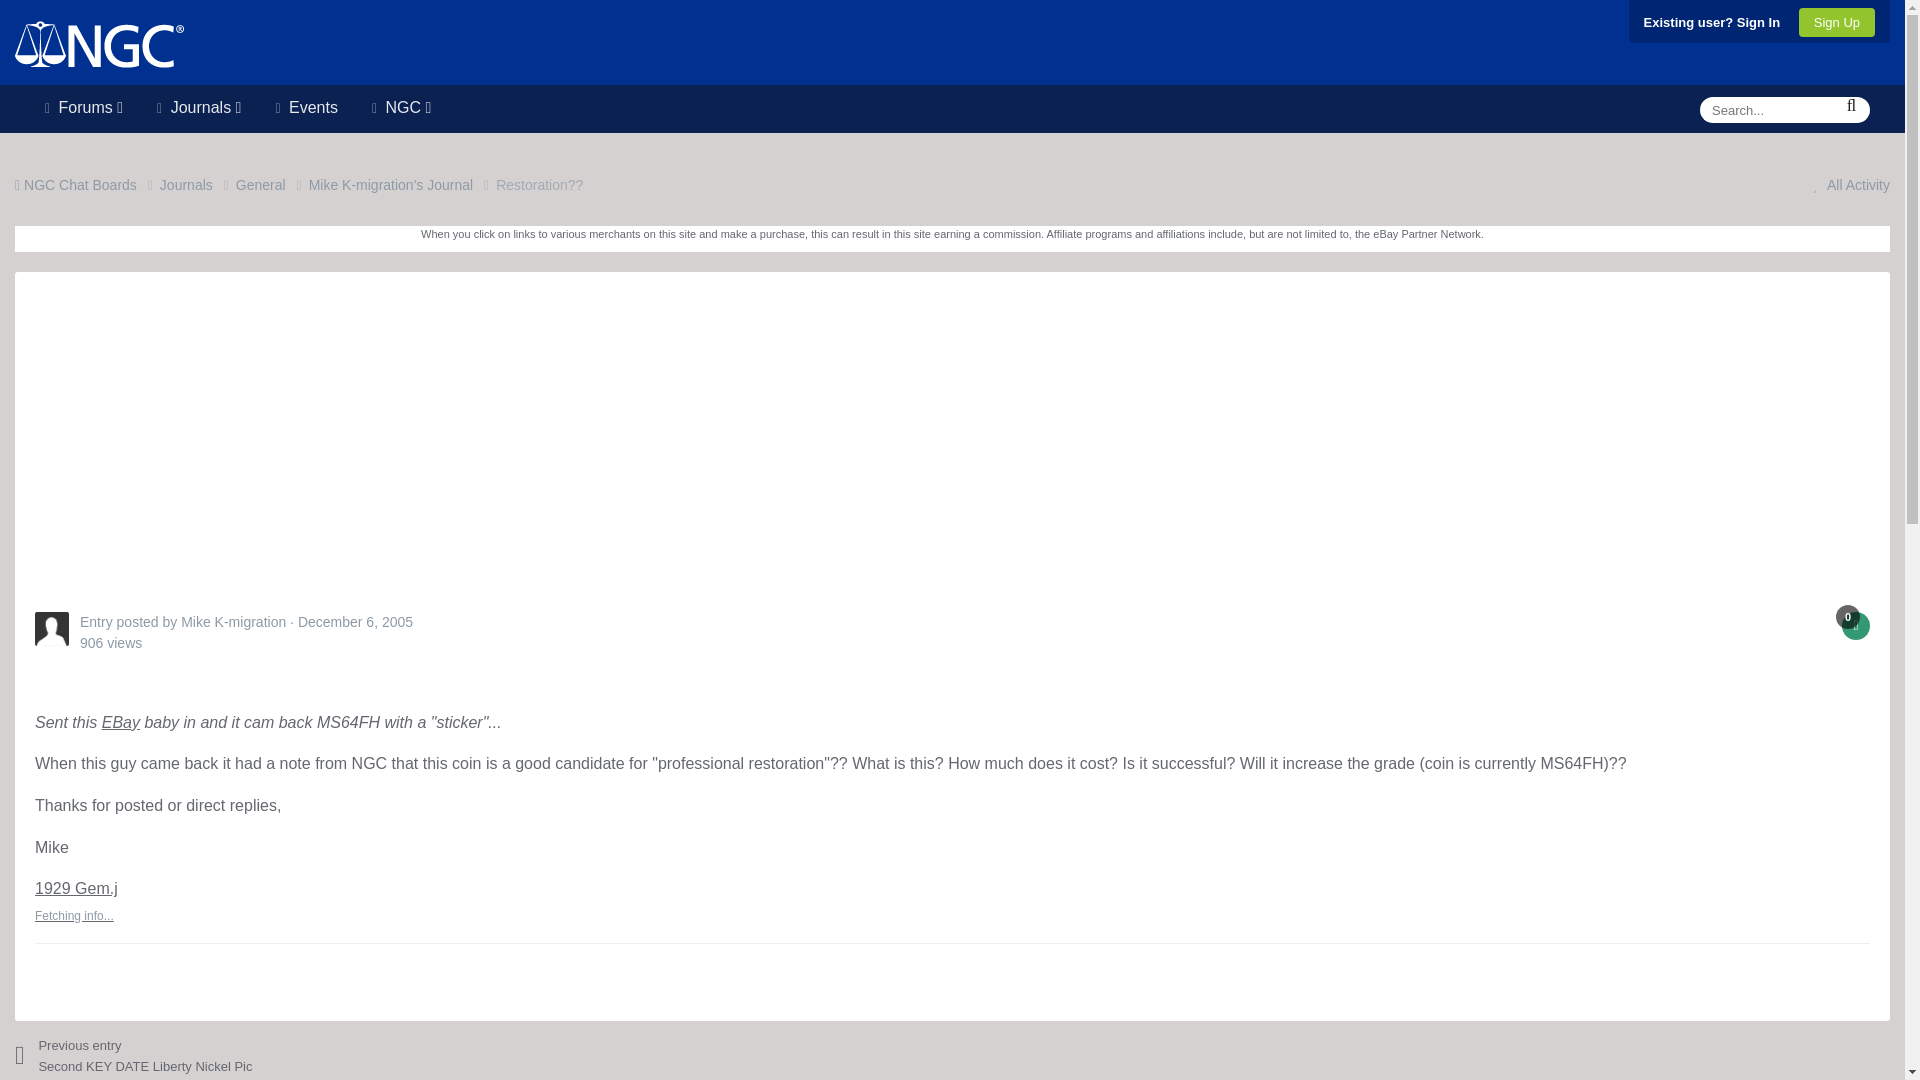 This screenshot has width=1920, height=1080. I want to click on Existing user? Sign In, so click(1712, 22).